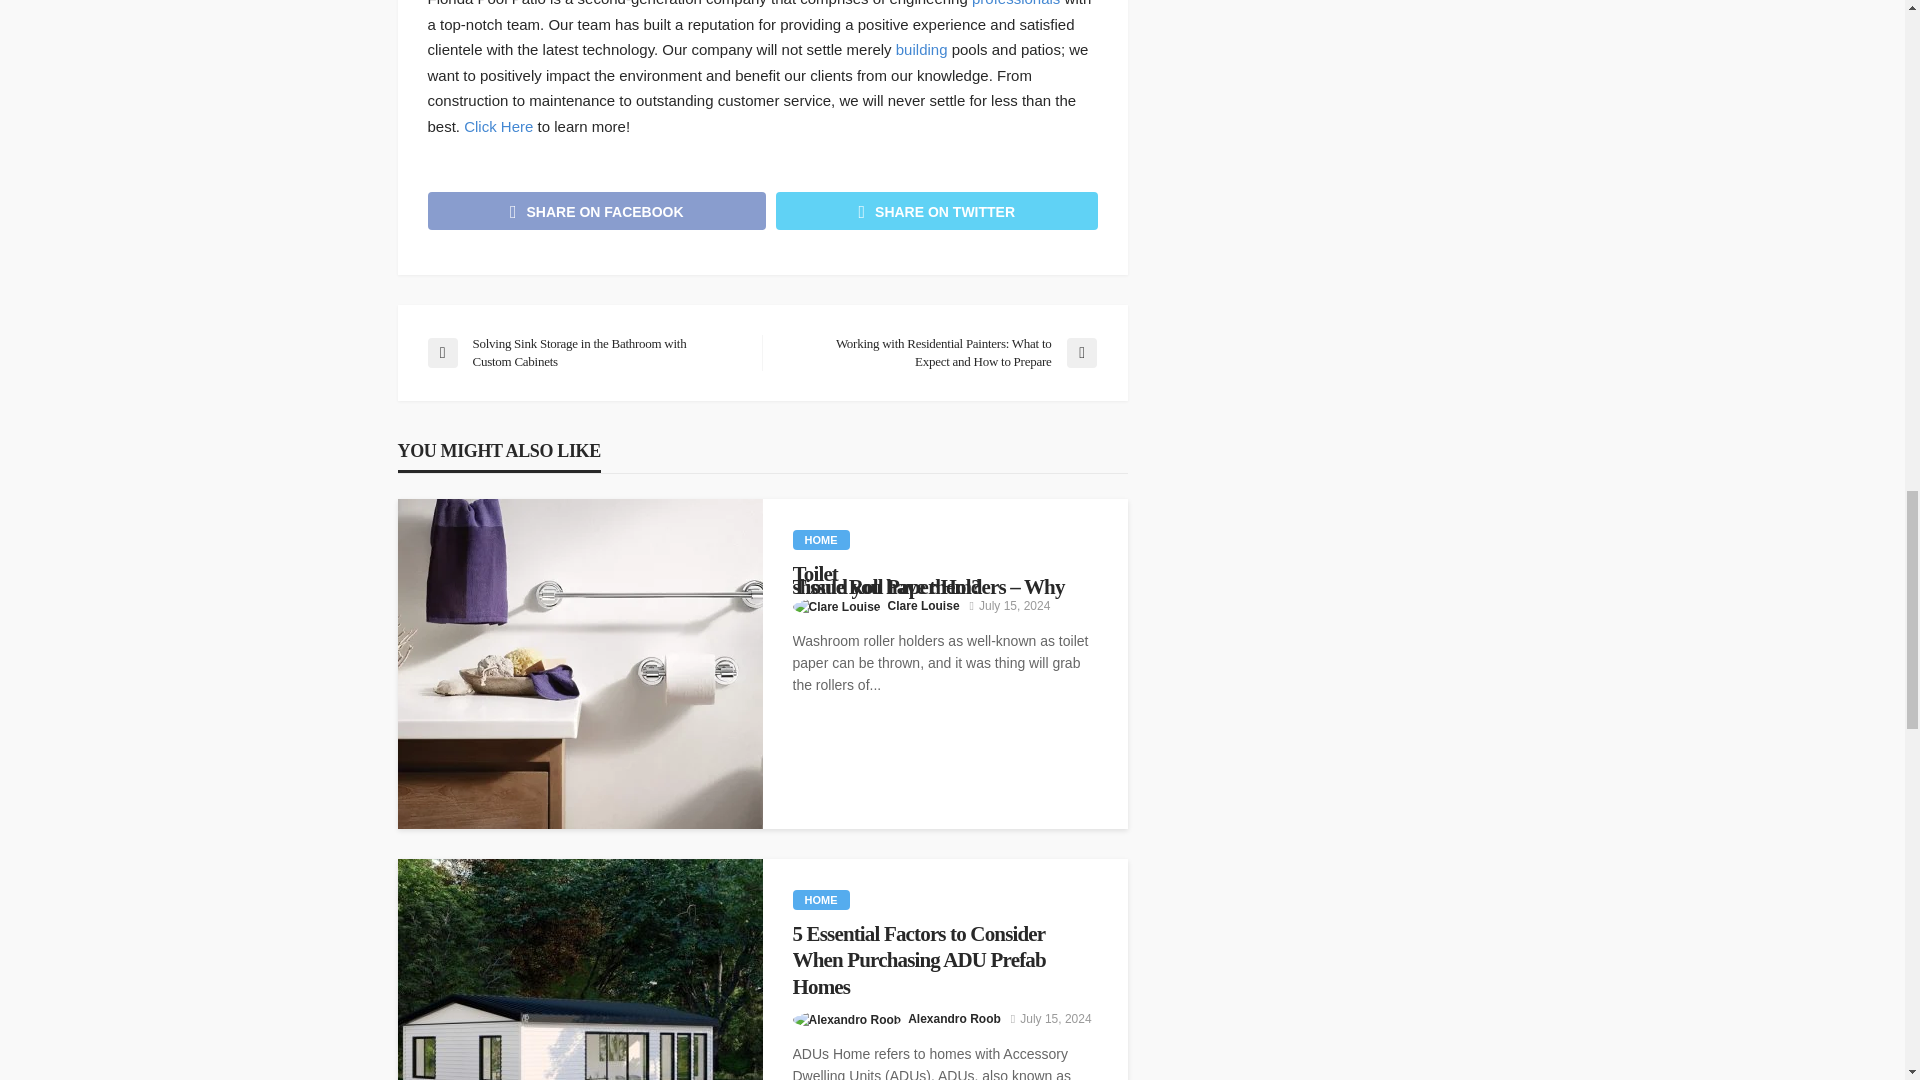  I want to click on Clare Louise, so click(924, 606).